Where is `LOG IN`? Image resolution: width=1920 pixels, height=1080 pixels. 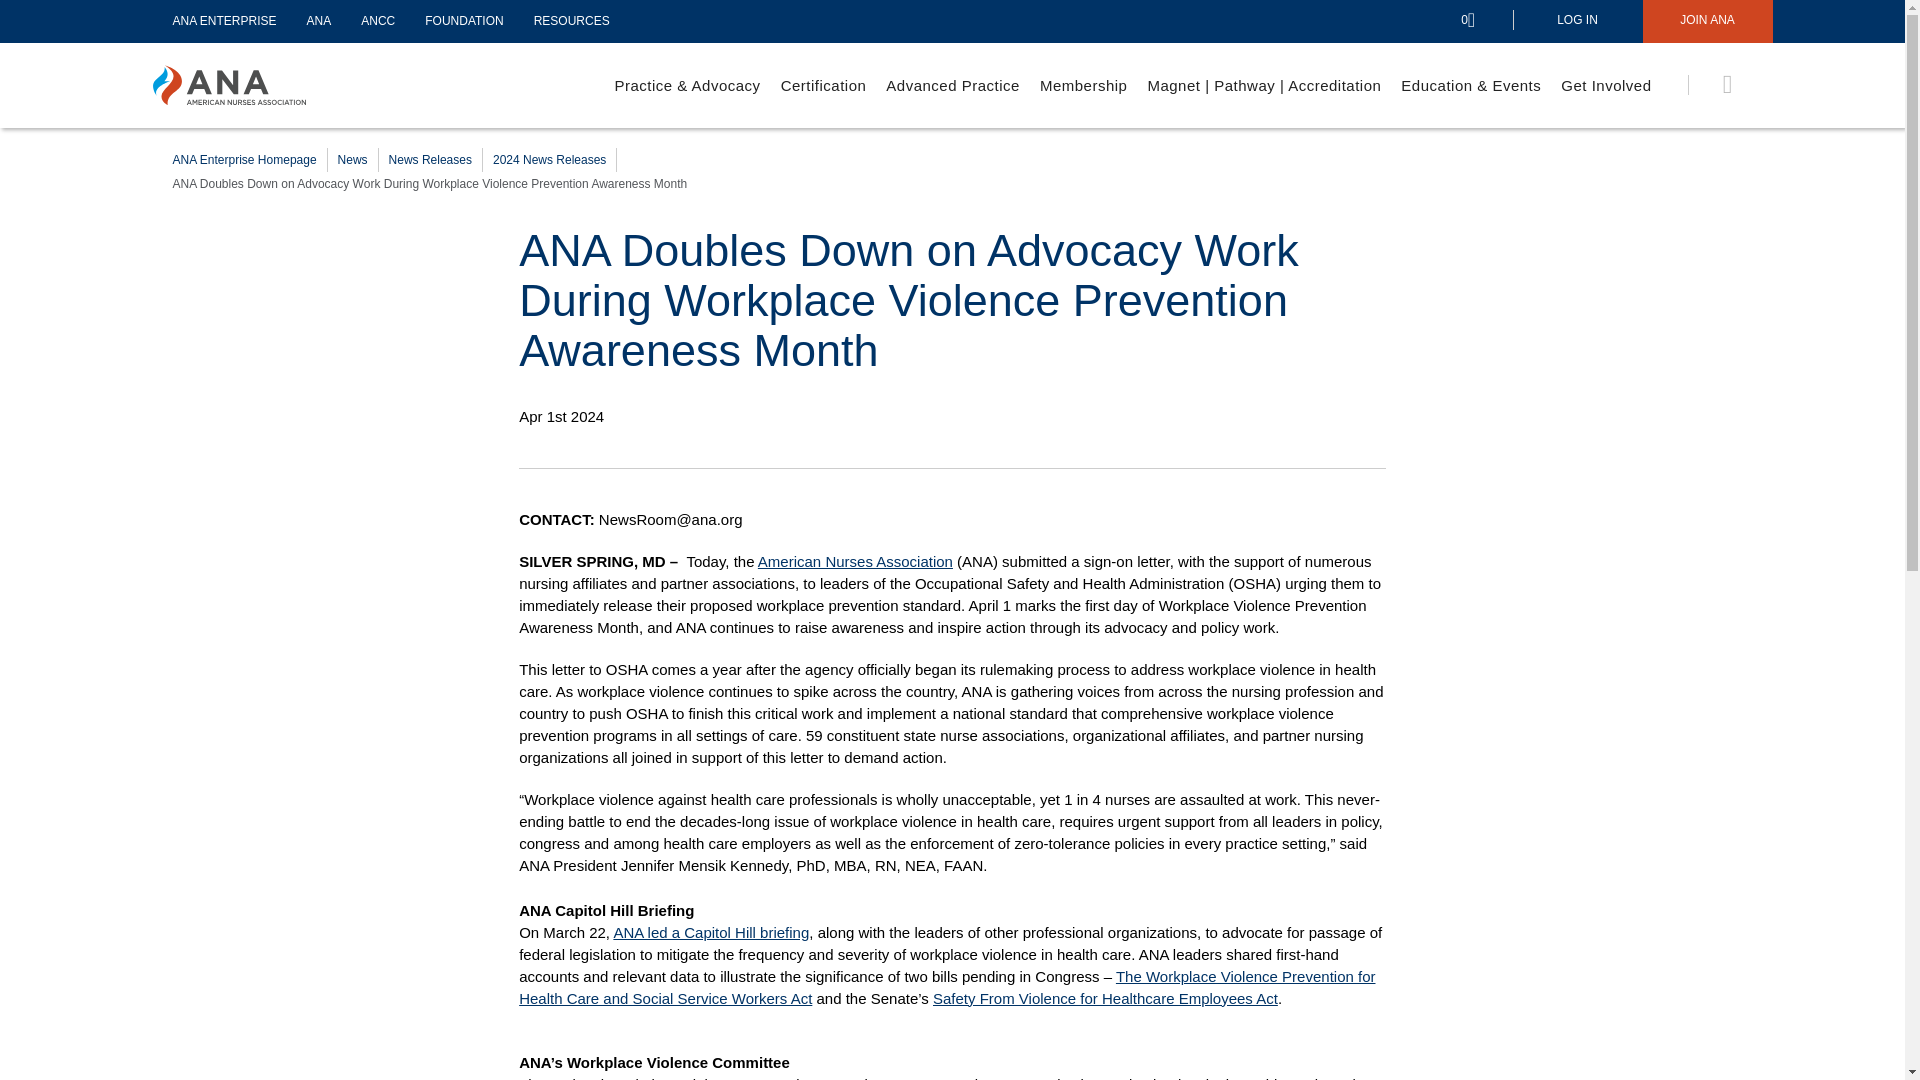
LOG IN is located at coordinates (1576, 22).